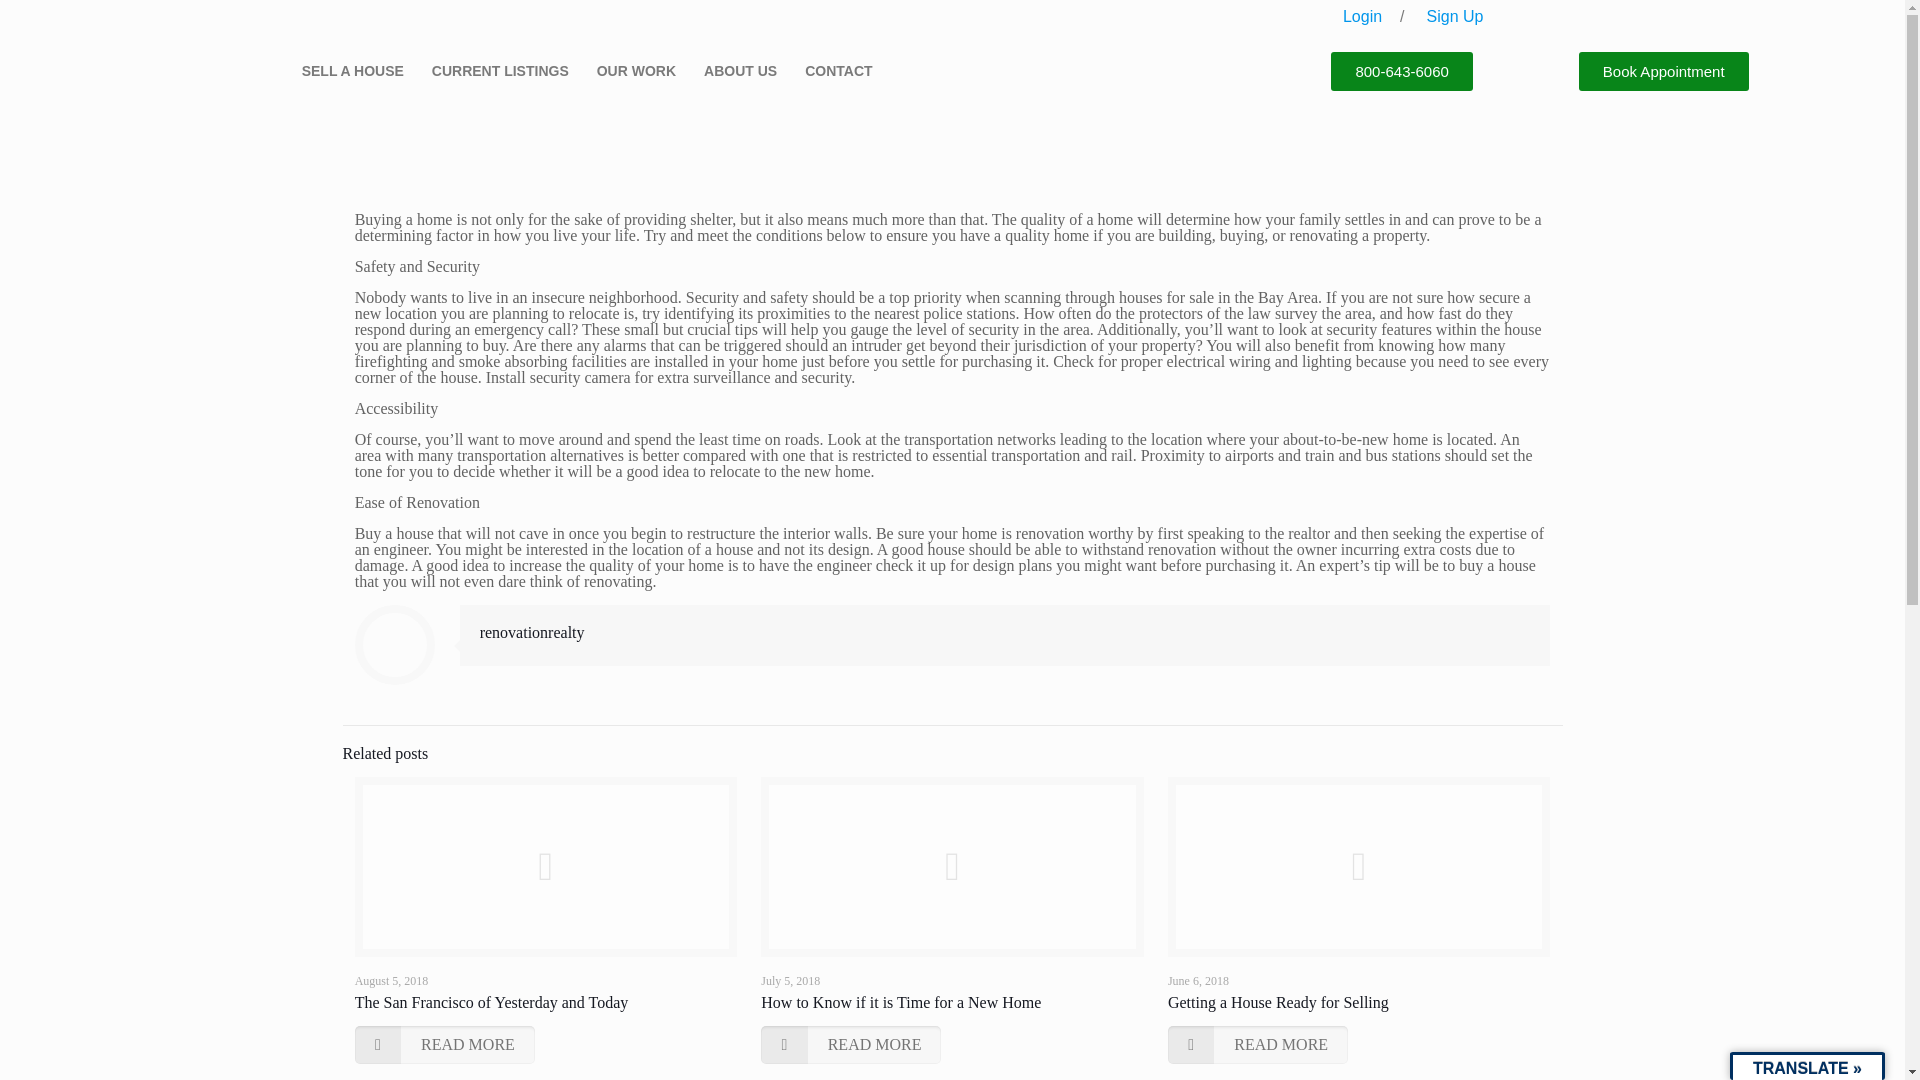  Describe the element at coordinates (838, 70) in the screenshot. I see `CONTACT` at that location.